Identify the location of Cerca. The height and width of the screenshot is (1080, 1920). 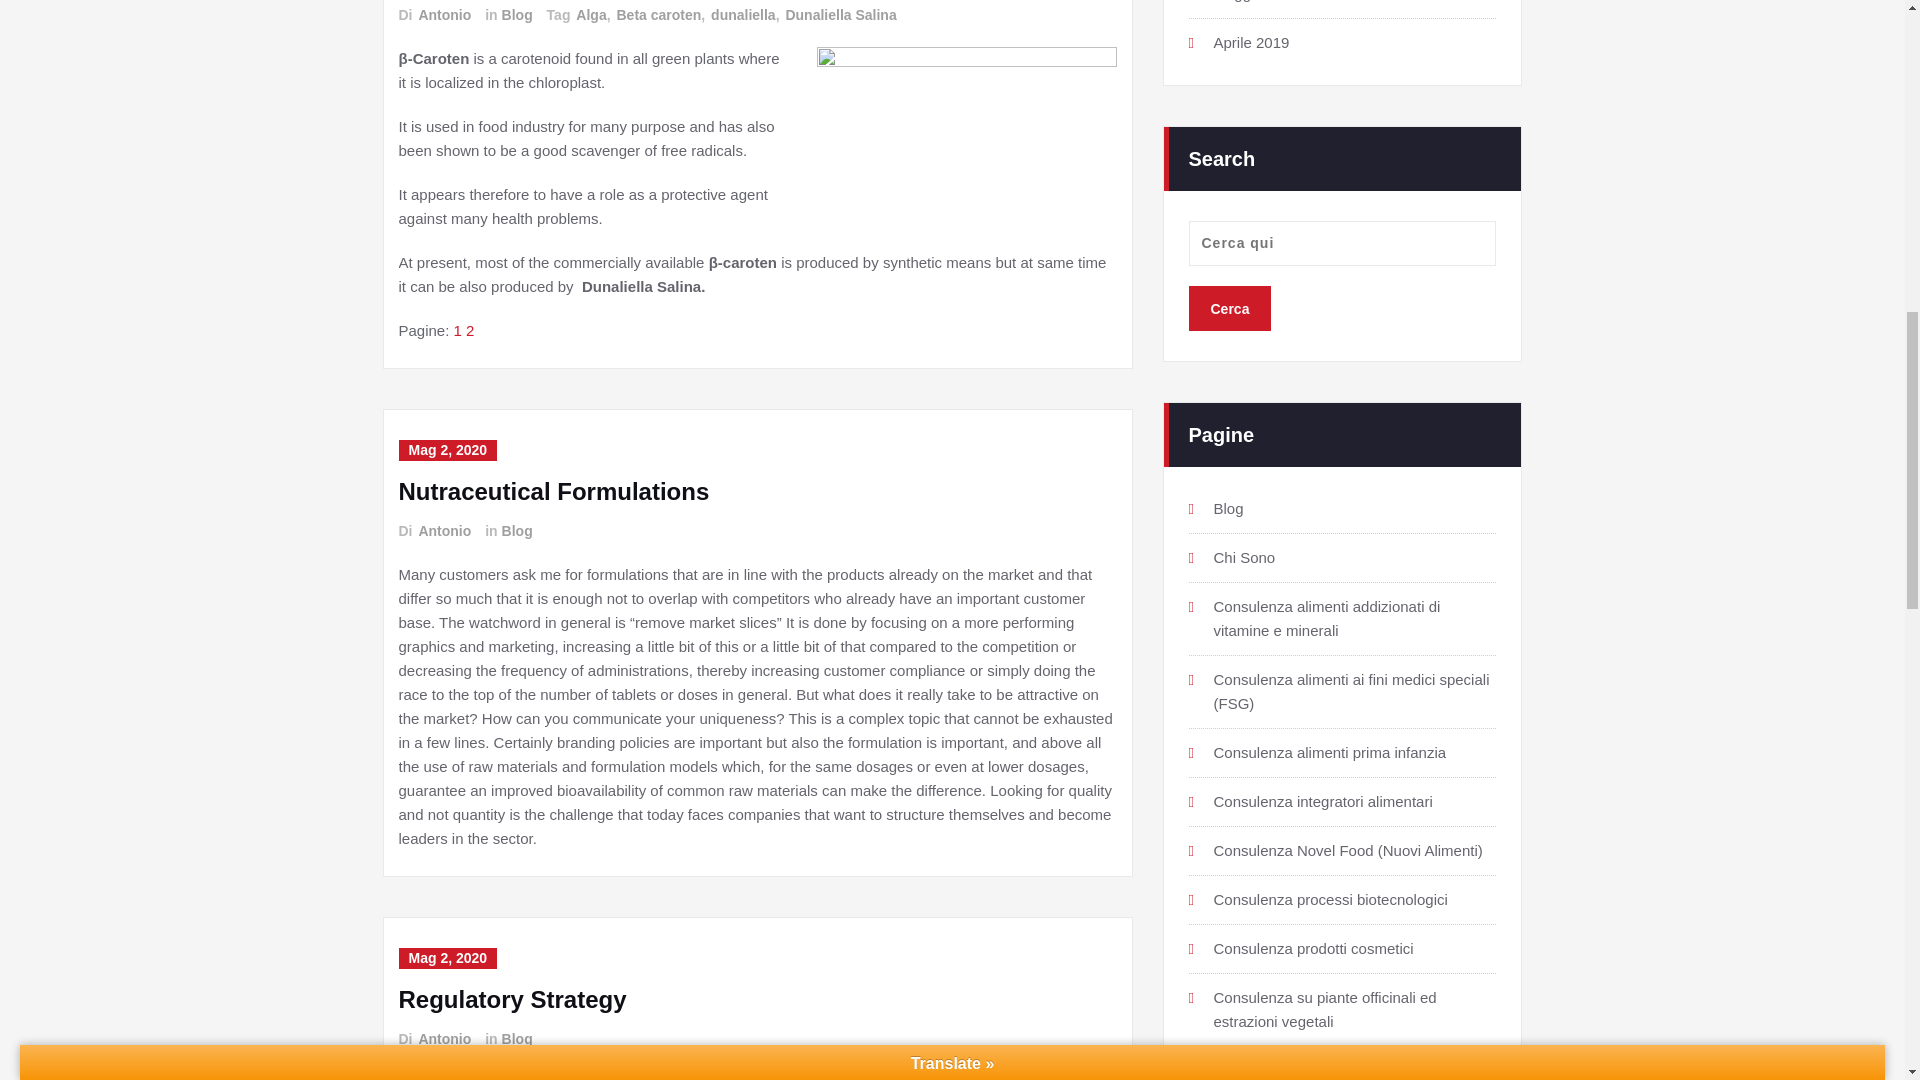
(1230, 308).